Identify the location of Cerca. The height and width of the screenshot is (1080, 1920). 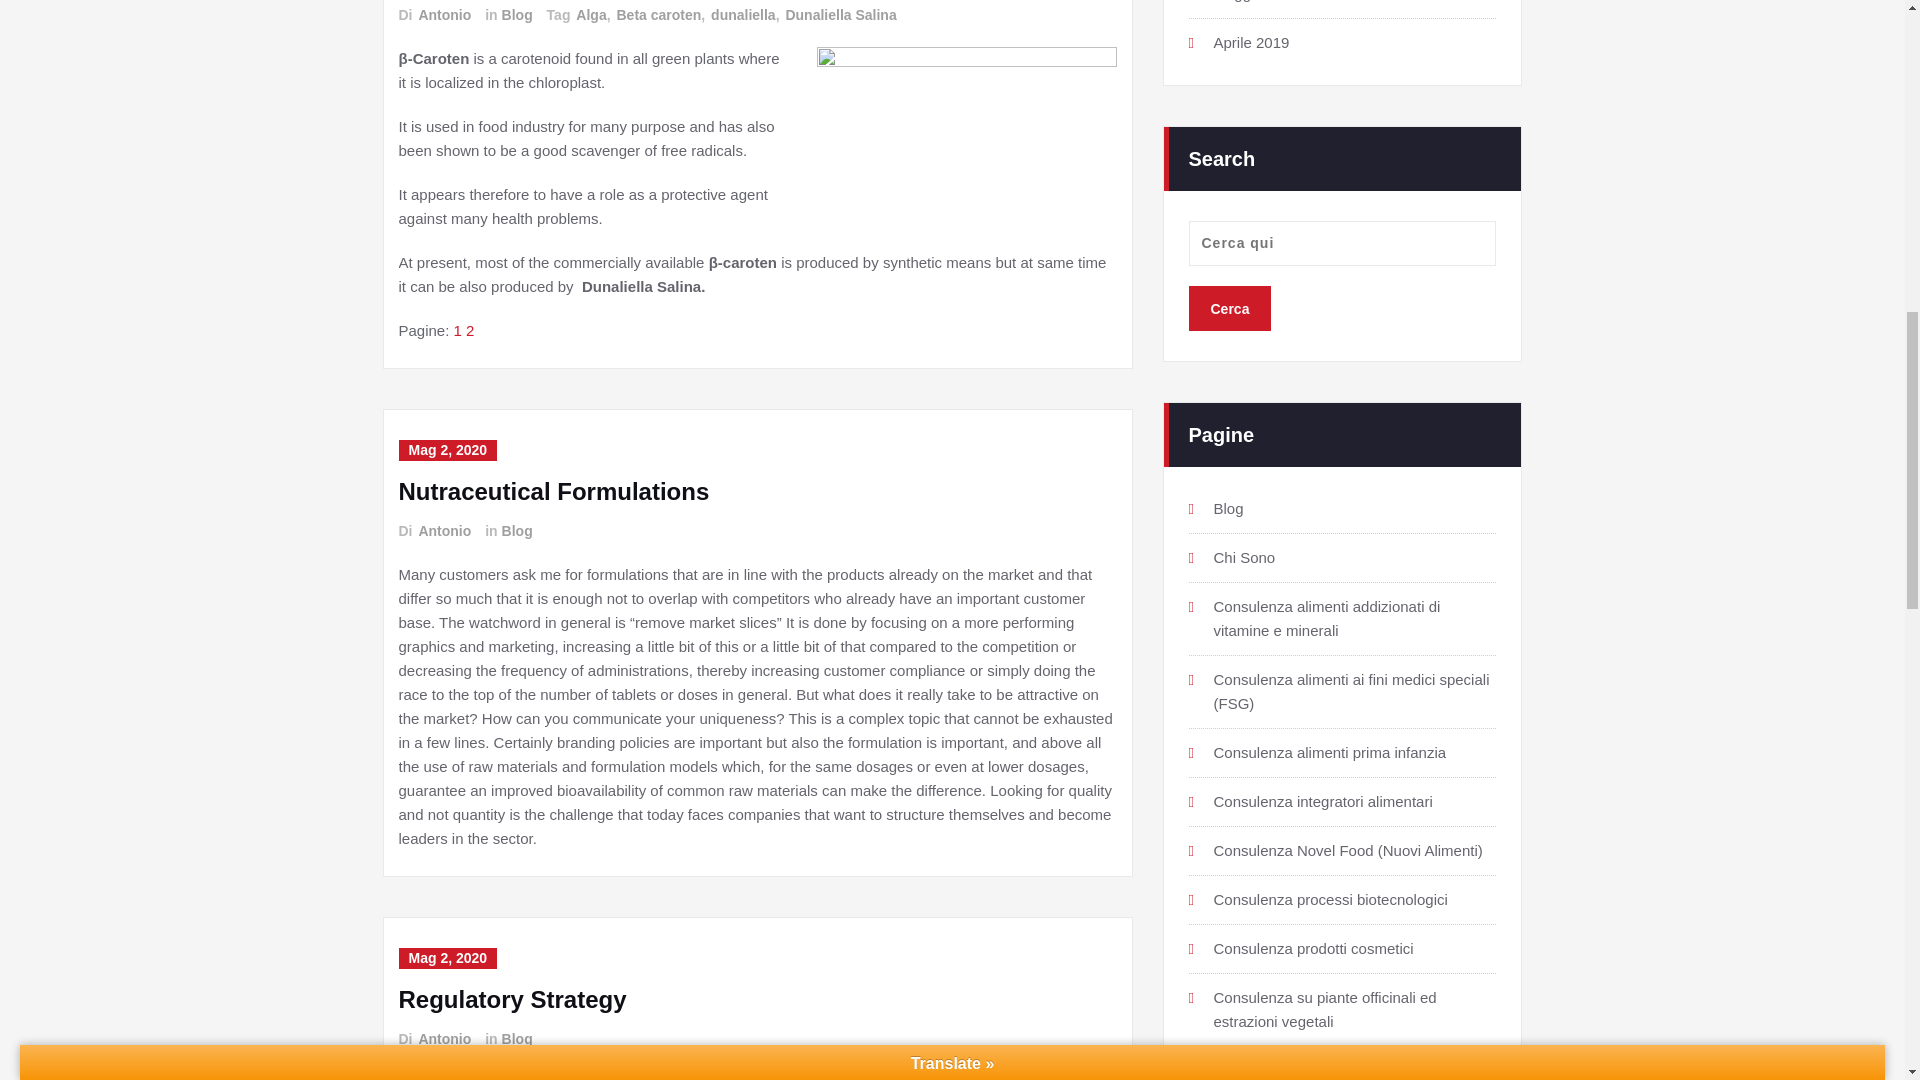
(1230, 308).